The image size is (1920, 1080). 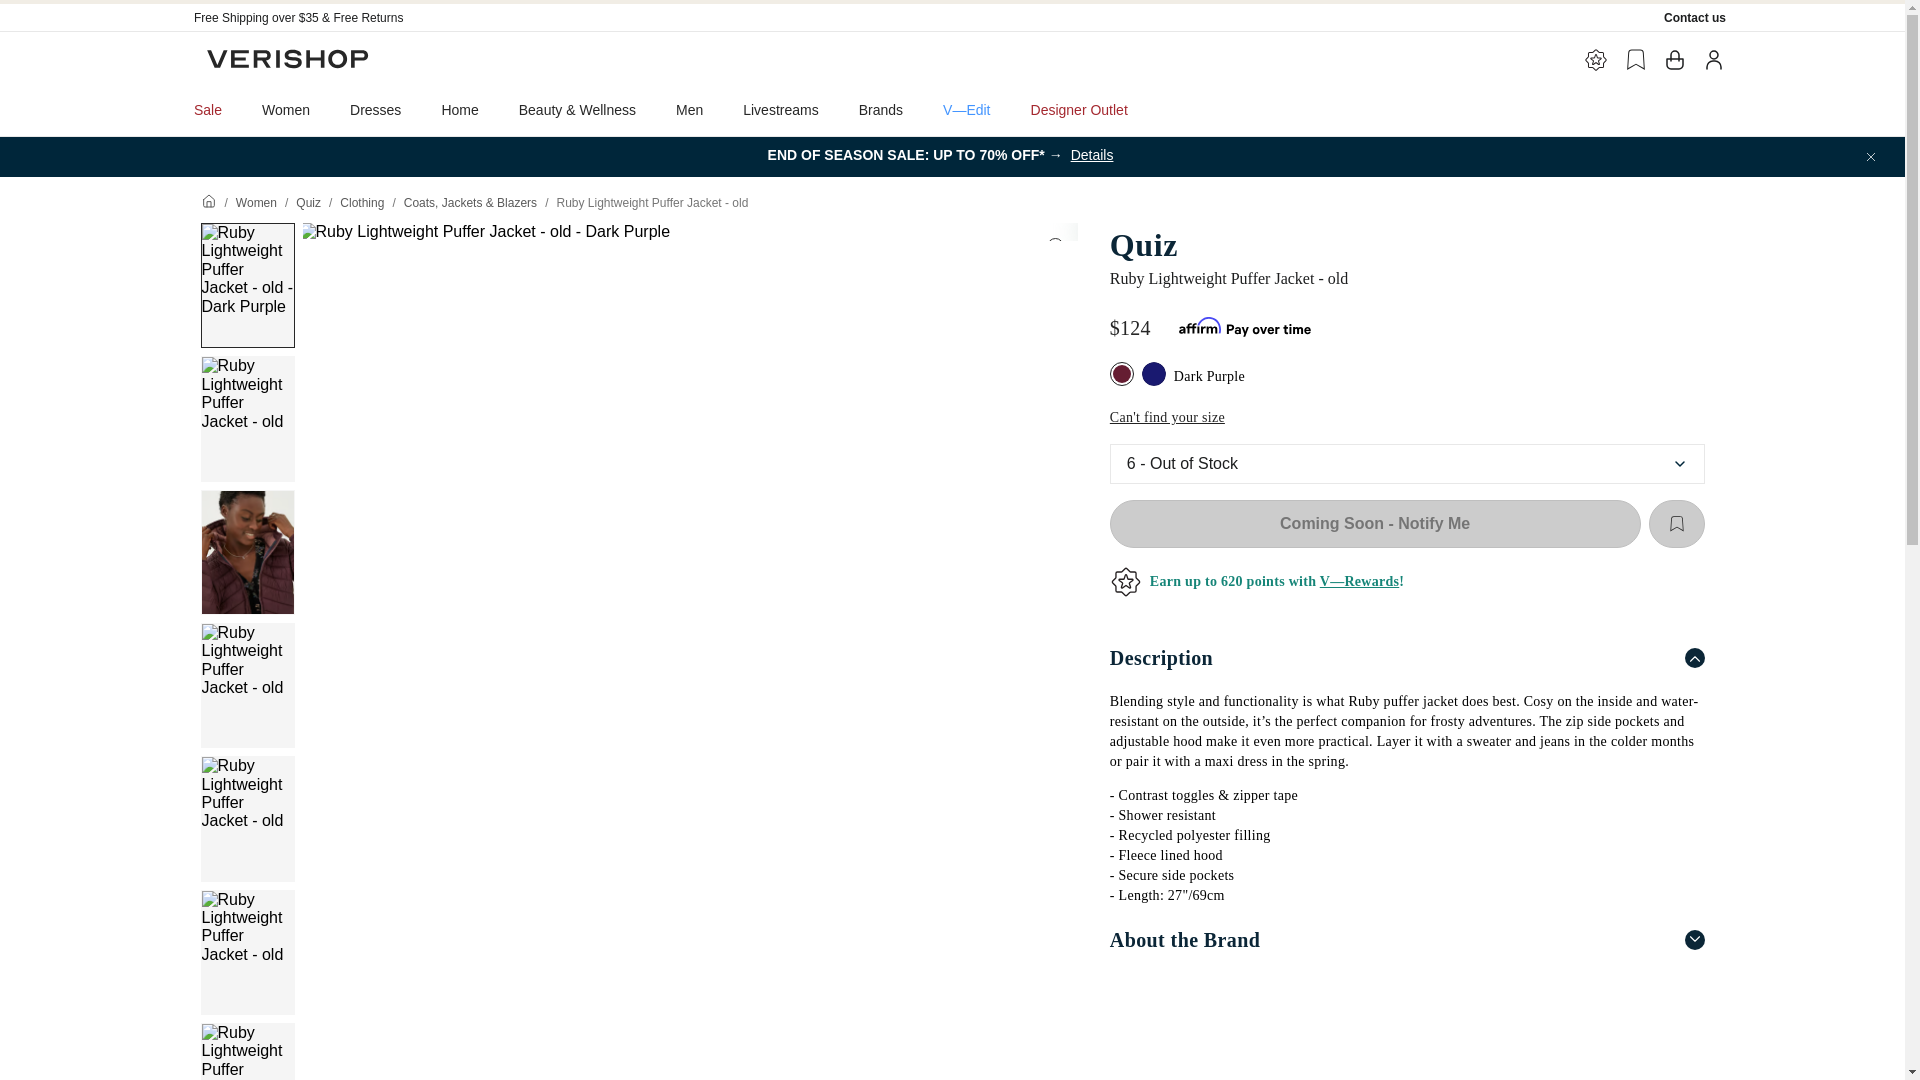 I want to click on Clothing, so click(x=362, y=202).